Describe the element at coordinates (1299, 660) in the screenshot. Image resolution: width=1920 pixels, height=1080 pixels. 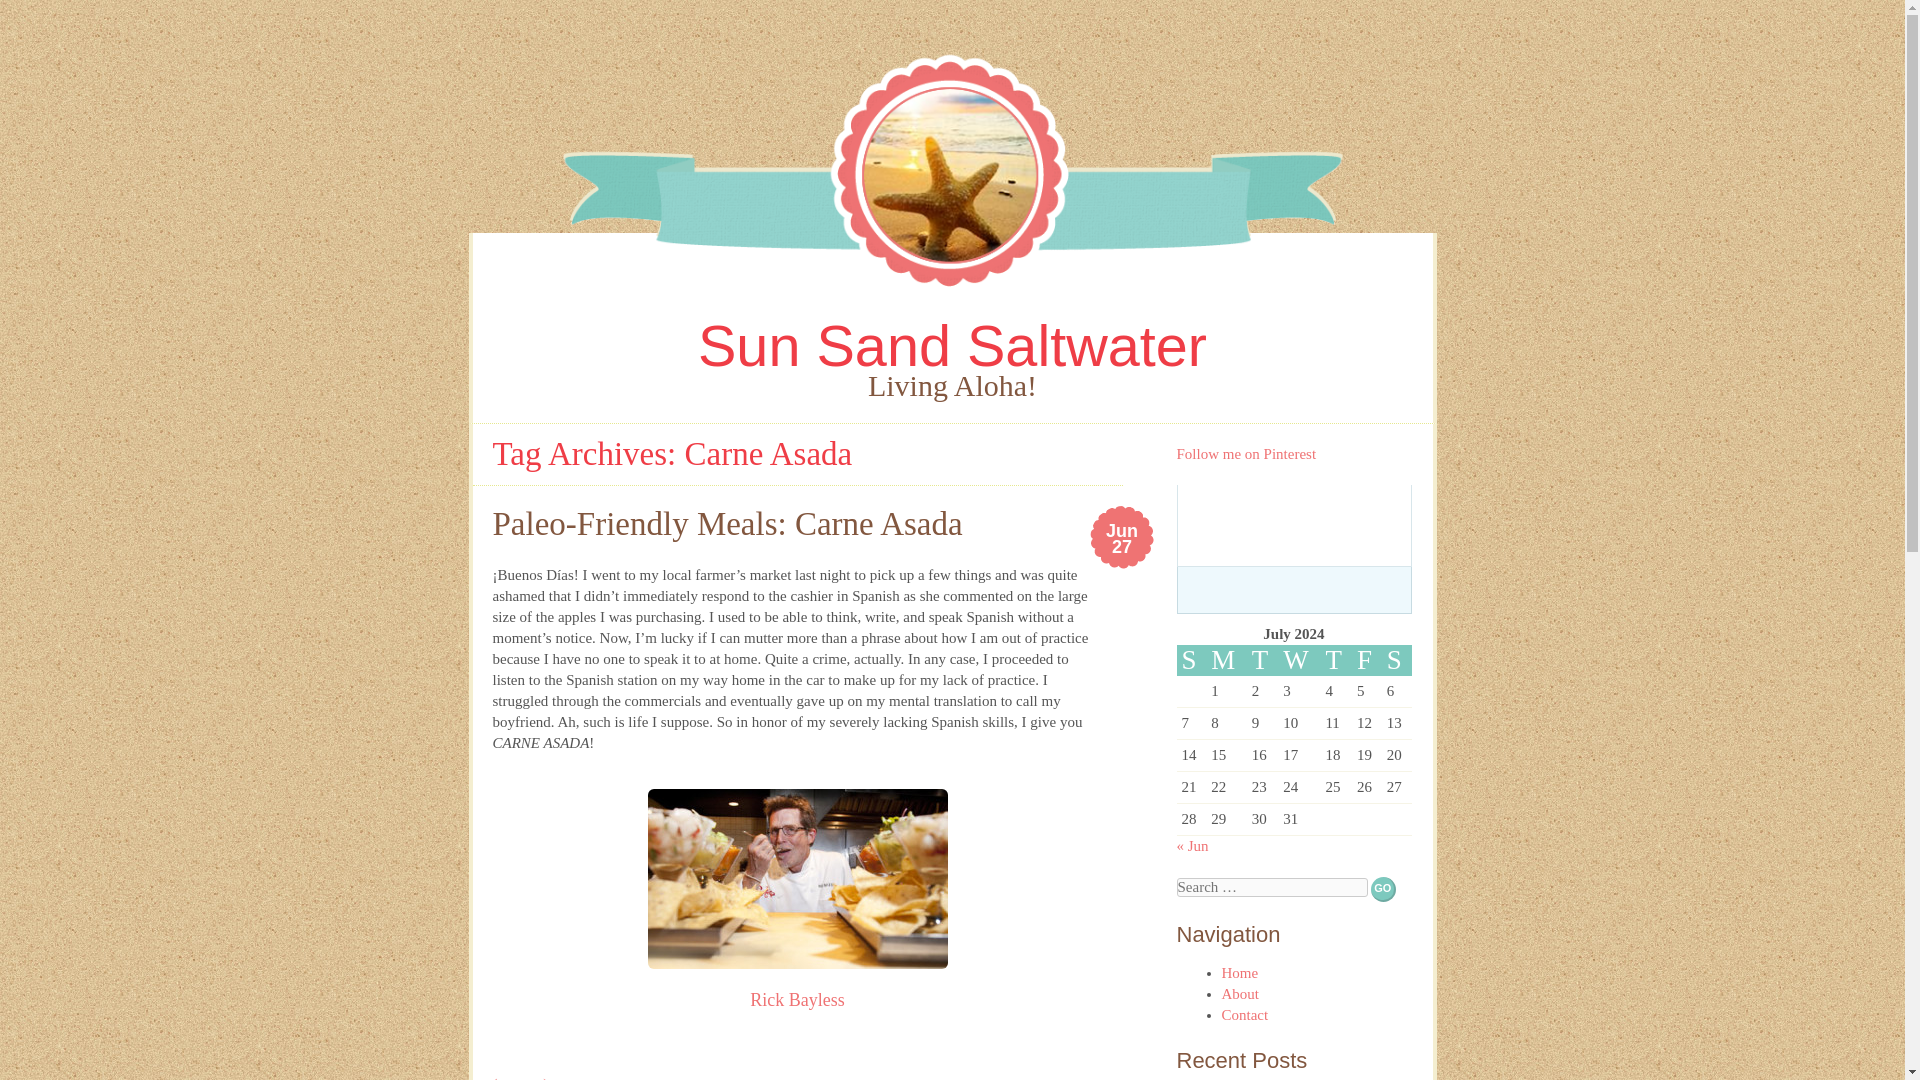
I see `Wednesday` at that location.